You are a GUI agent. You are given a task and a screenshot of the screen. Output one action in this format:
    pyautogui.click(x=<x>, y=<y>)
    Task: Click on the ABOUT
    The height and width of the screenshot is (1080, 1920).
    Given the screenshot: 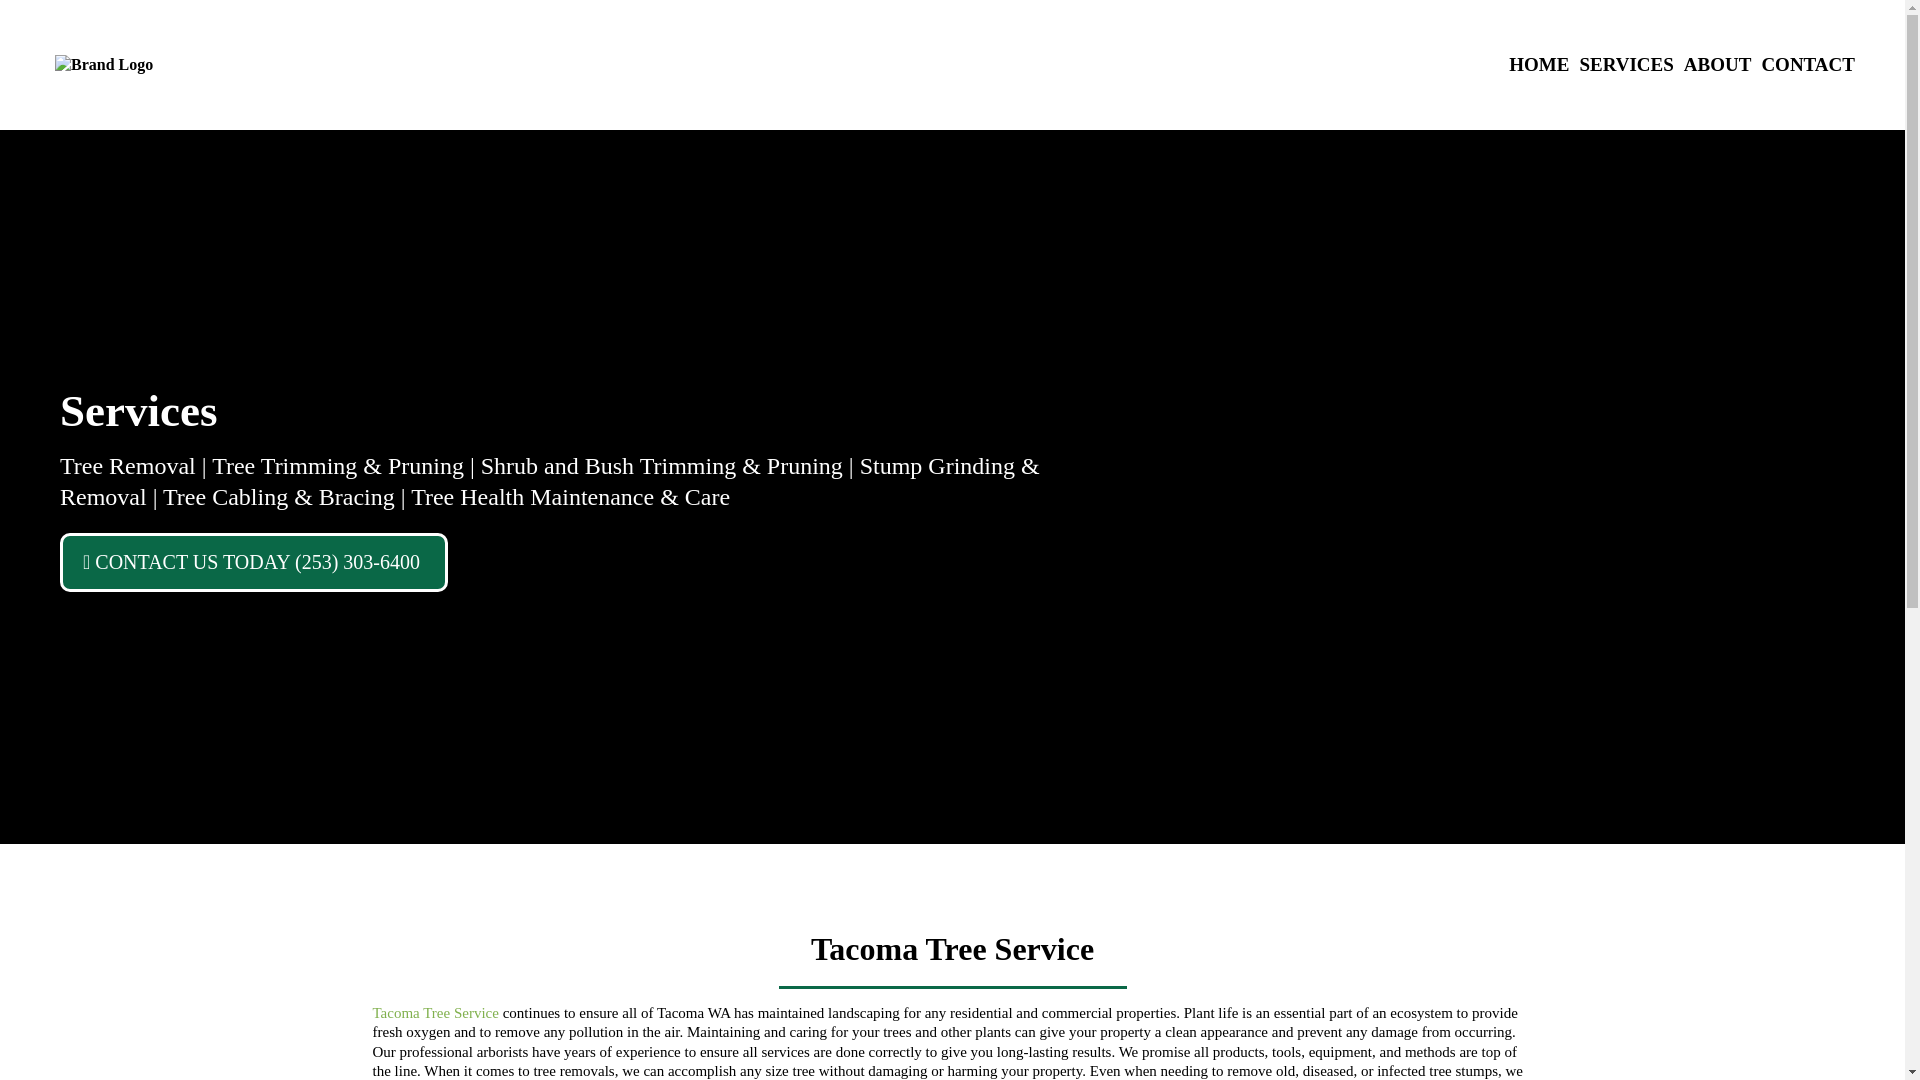 What is the action you would take?
    pyautogui.click(x=1717, y=65)
    